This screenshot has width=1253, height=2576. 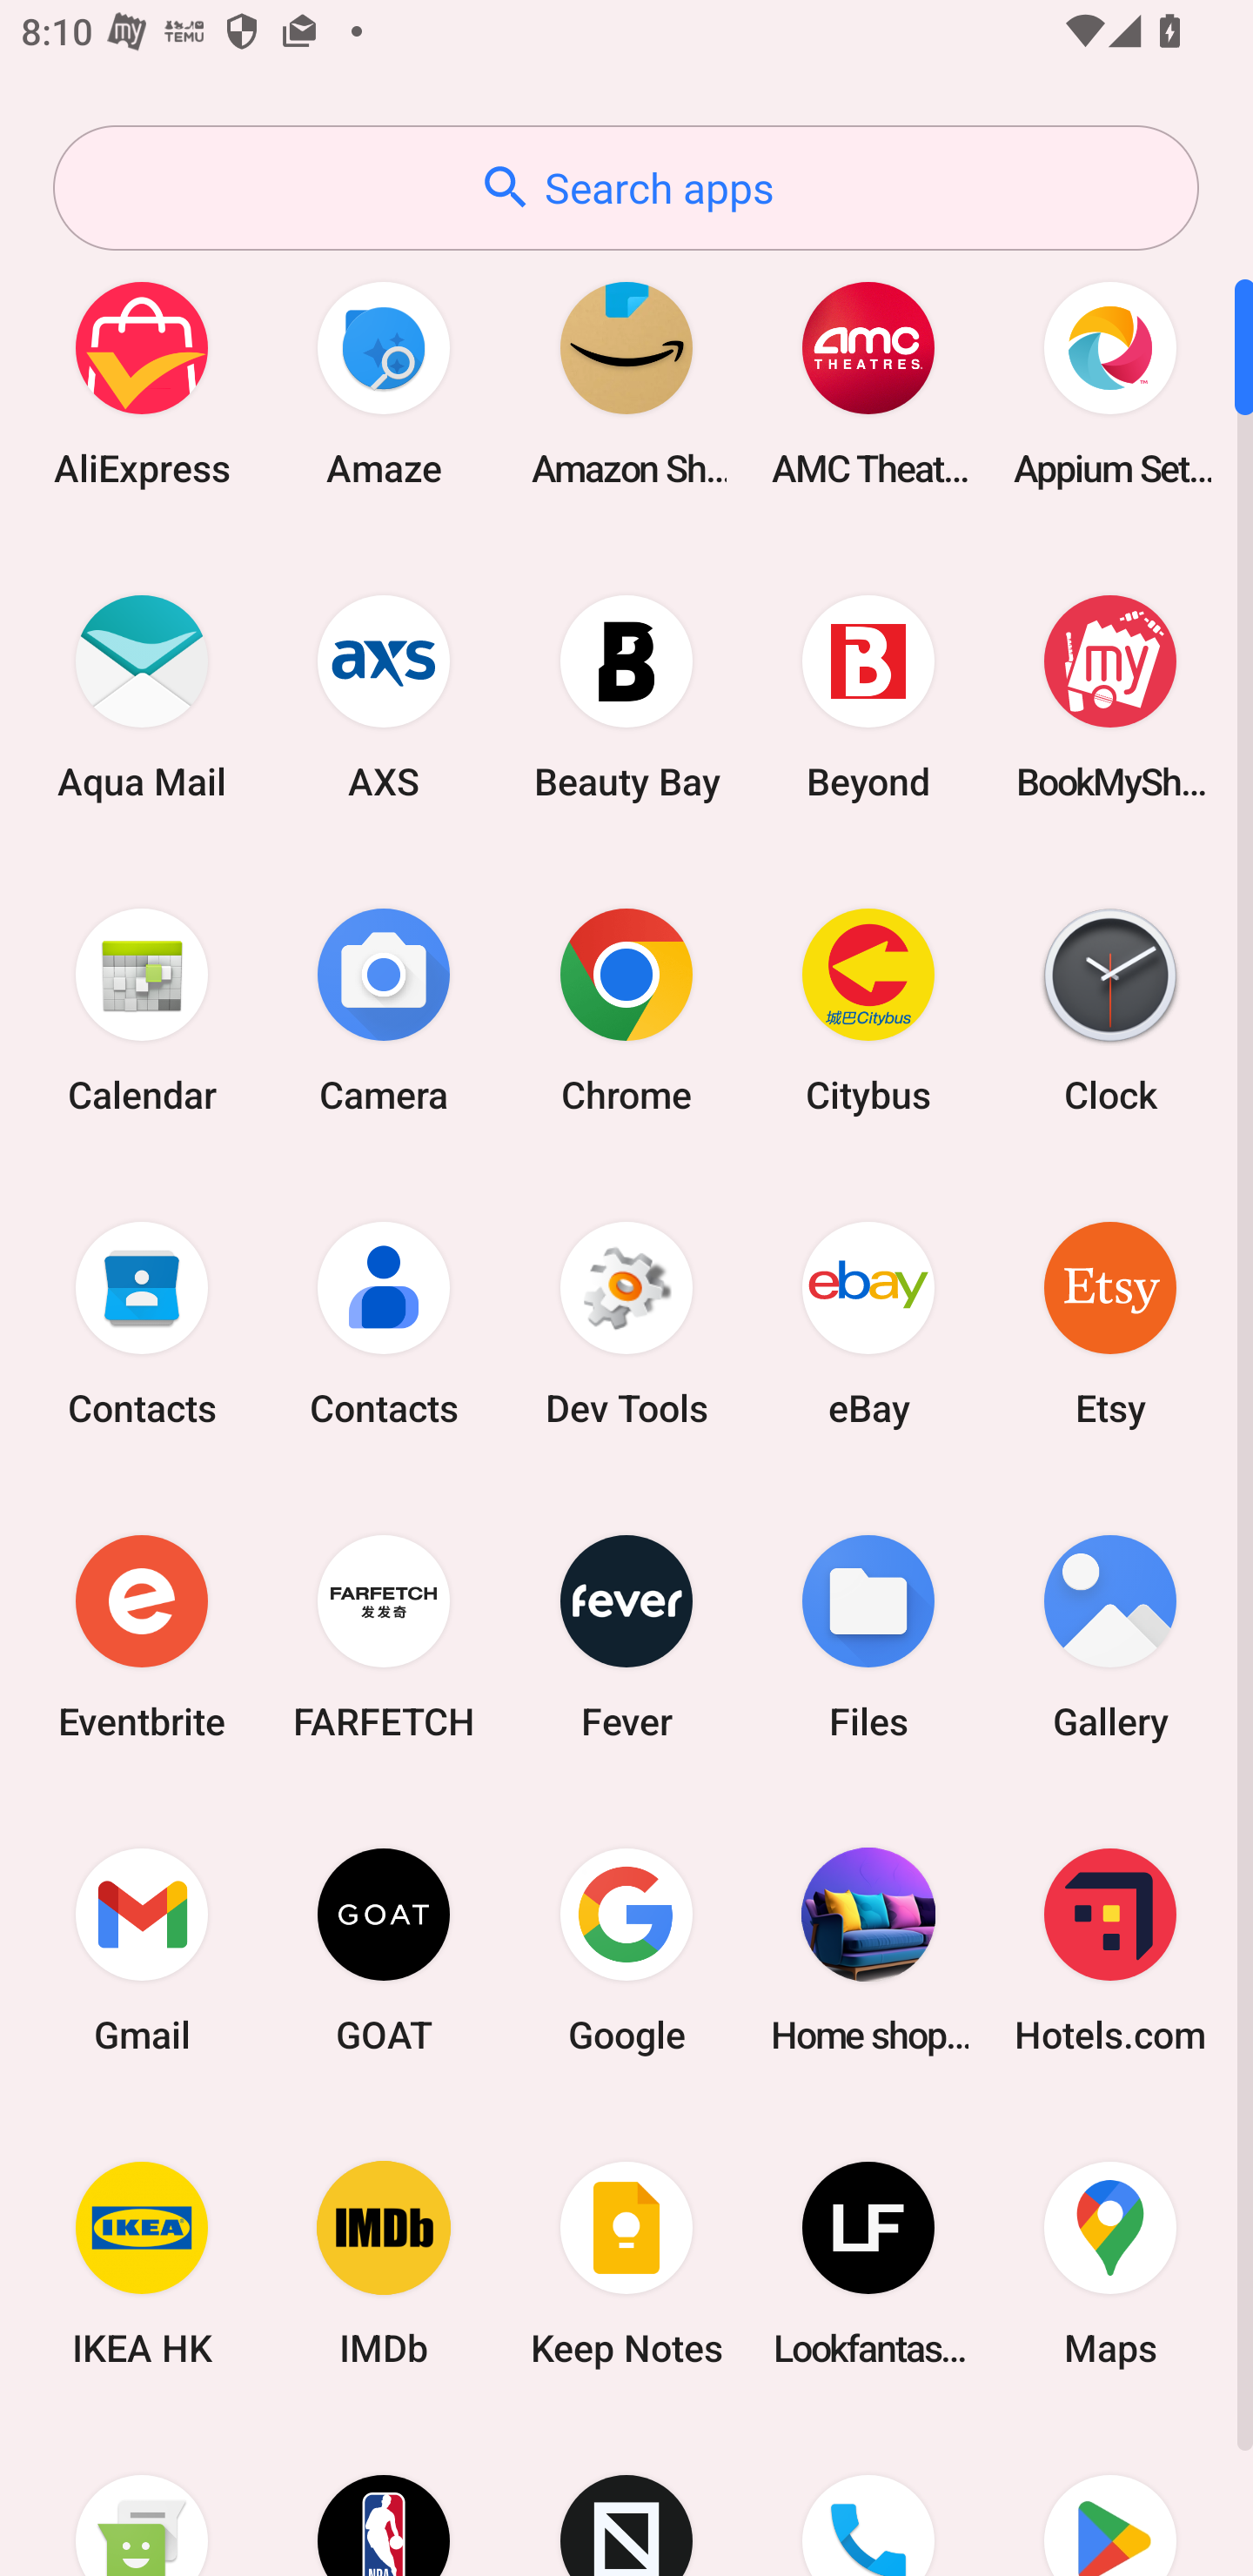 I want to click on Maps, so click(x=1110, y=2264).